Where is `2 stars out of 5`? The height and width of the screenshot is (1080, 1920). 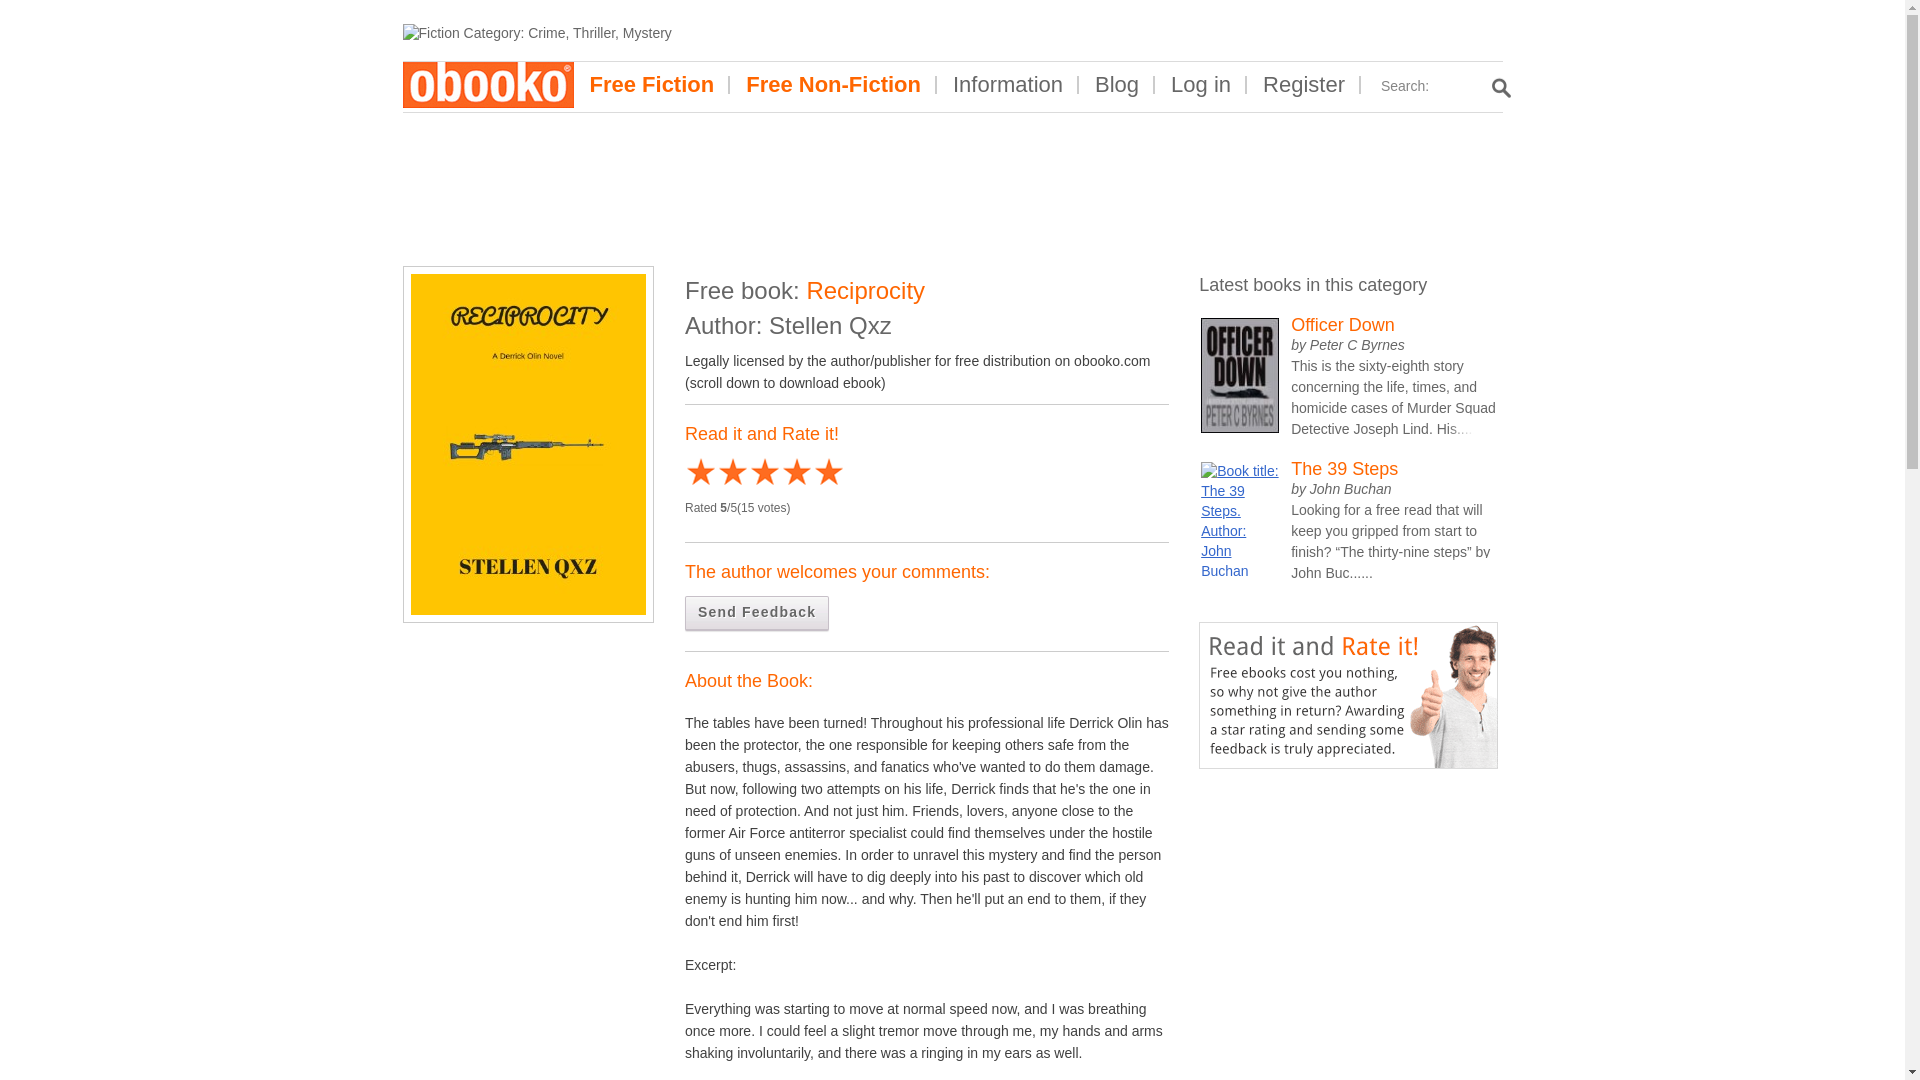
2 stars out of 5 is located at coordinates (716, 474).